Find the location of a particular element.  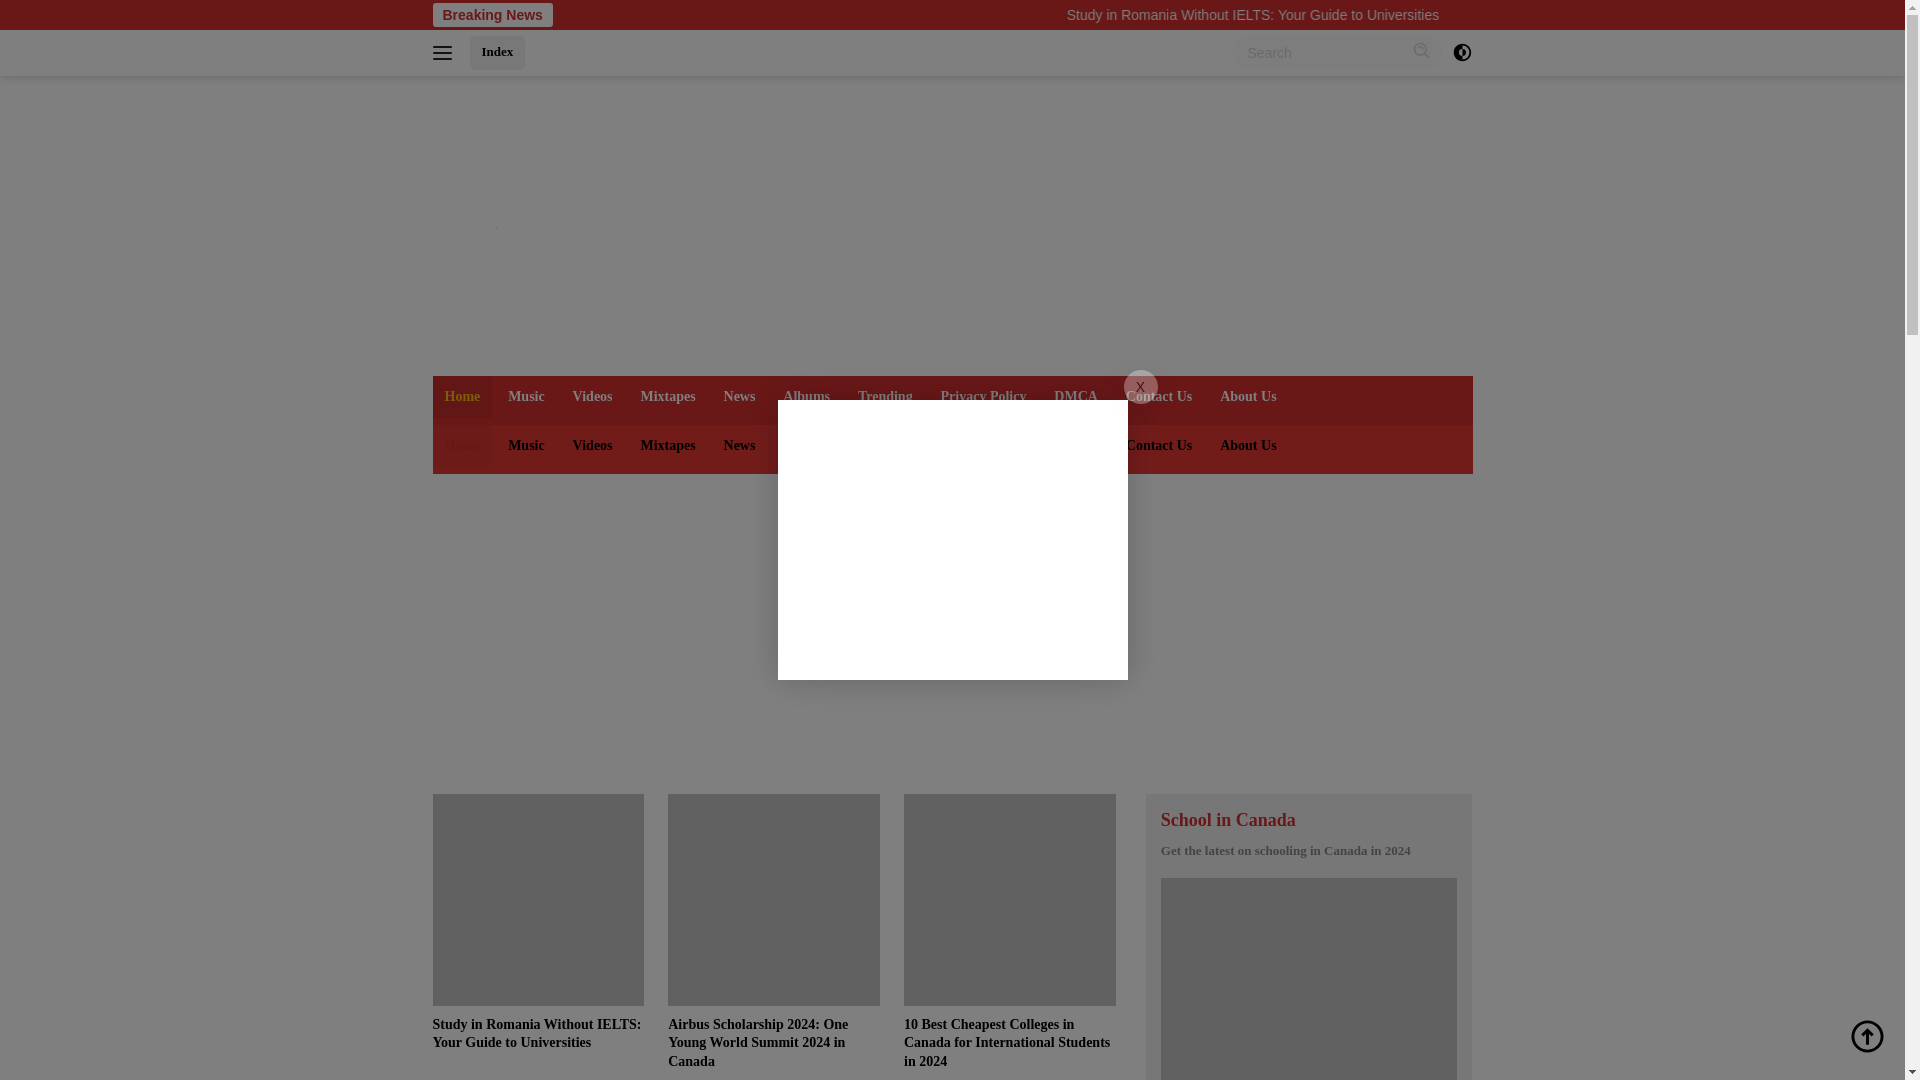

DMCA is located at coordinates (1076, 396).